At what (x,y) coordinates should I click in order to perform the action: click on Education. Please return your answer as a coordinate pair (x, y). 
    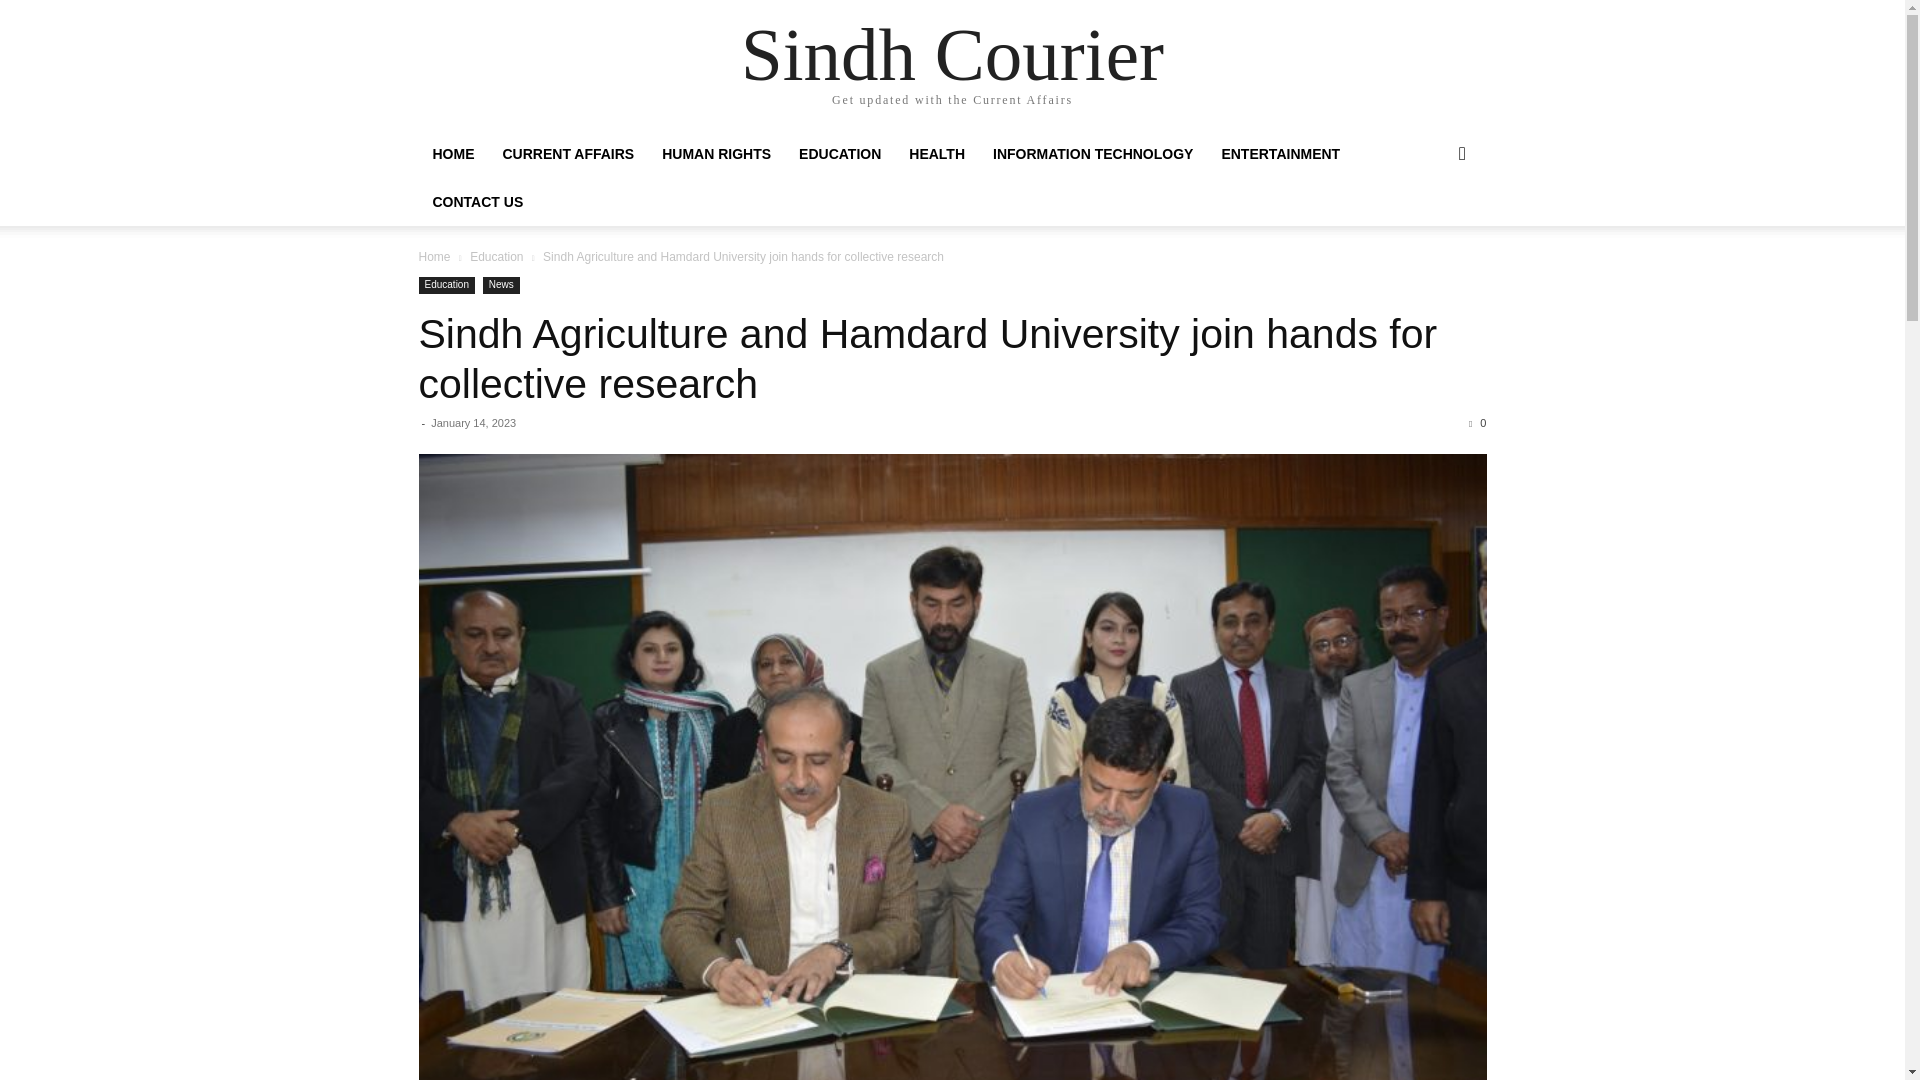
    Looking at the image, I should click on (446, 284).